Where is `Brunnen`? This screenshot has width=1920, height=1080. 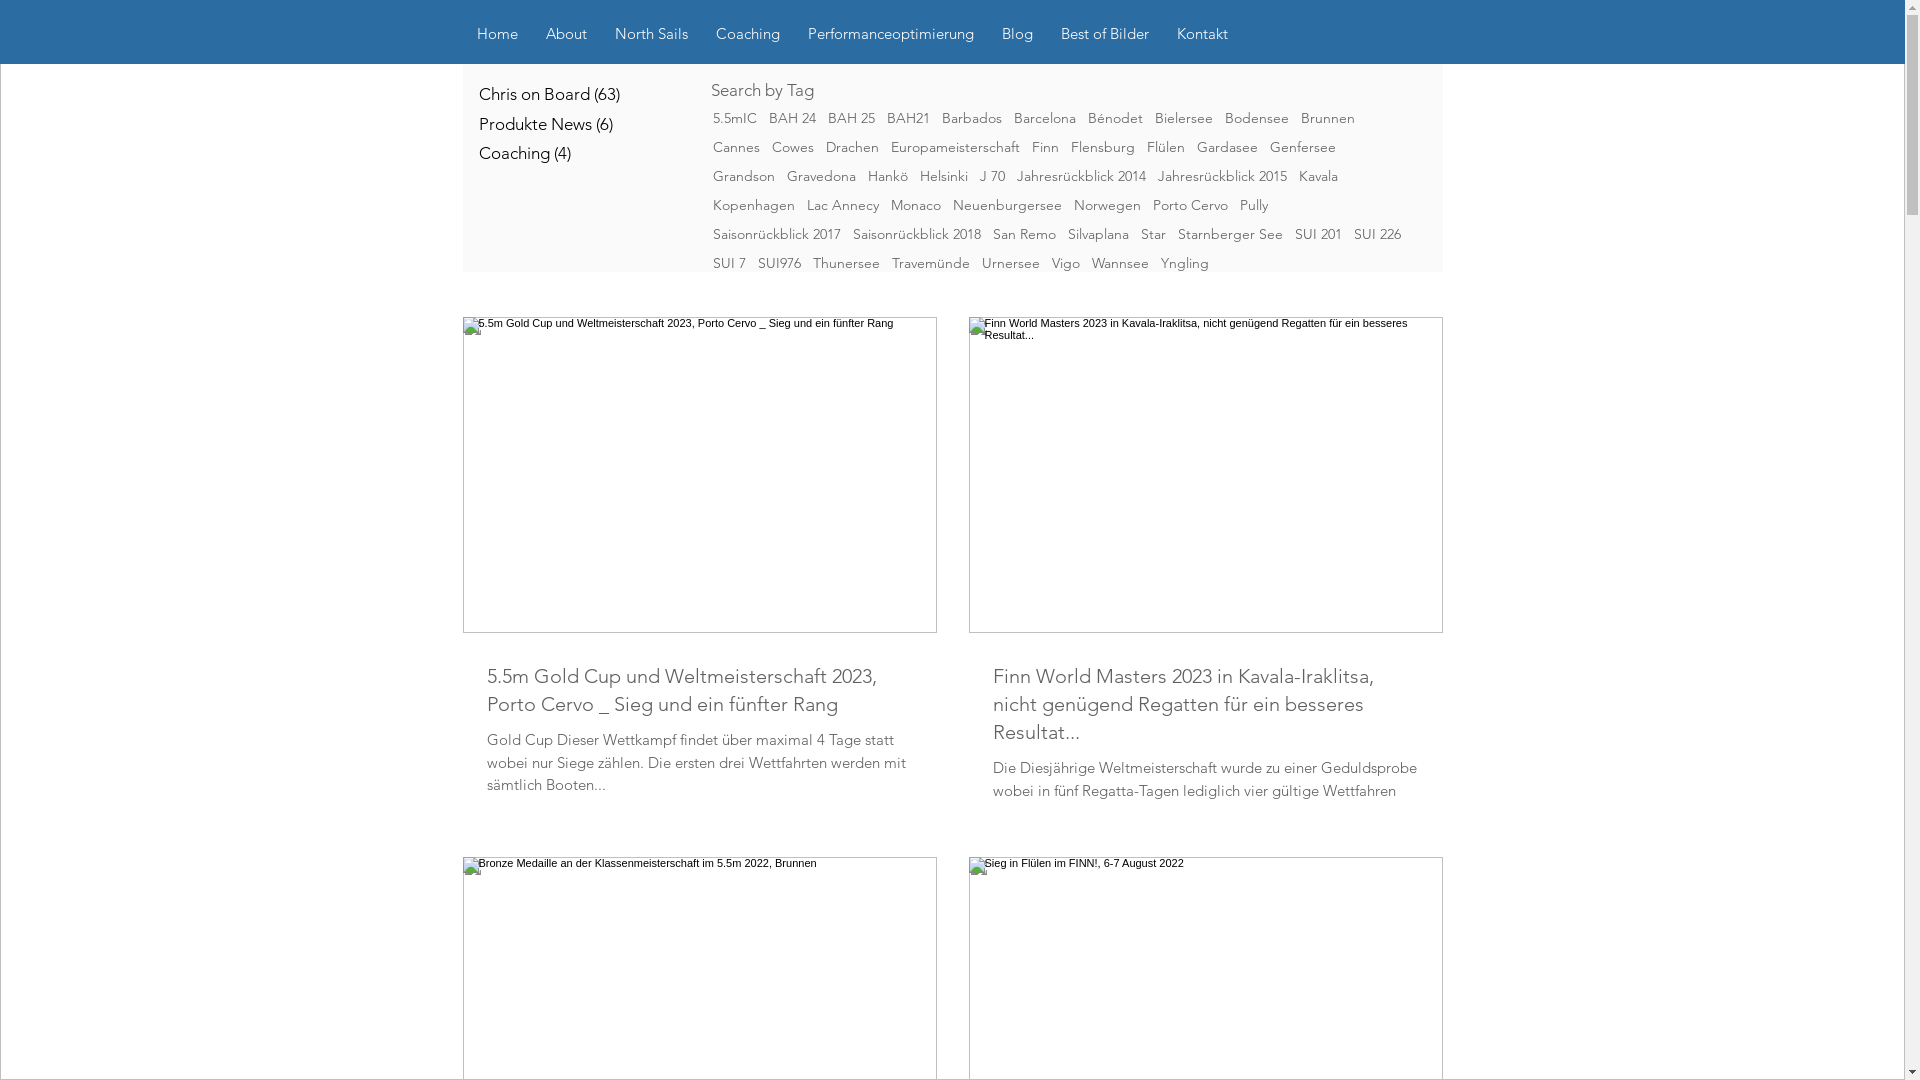 Brunnen is located at coordinates (1327, 118).